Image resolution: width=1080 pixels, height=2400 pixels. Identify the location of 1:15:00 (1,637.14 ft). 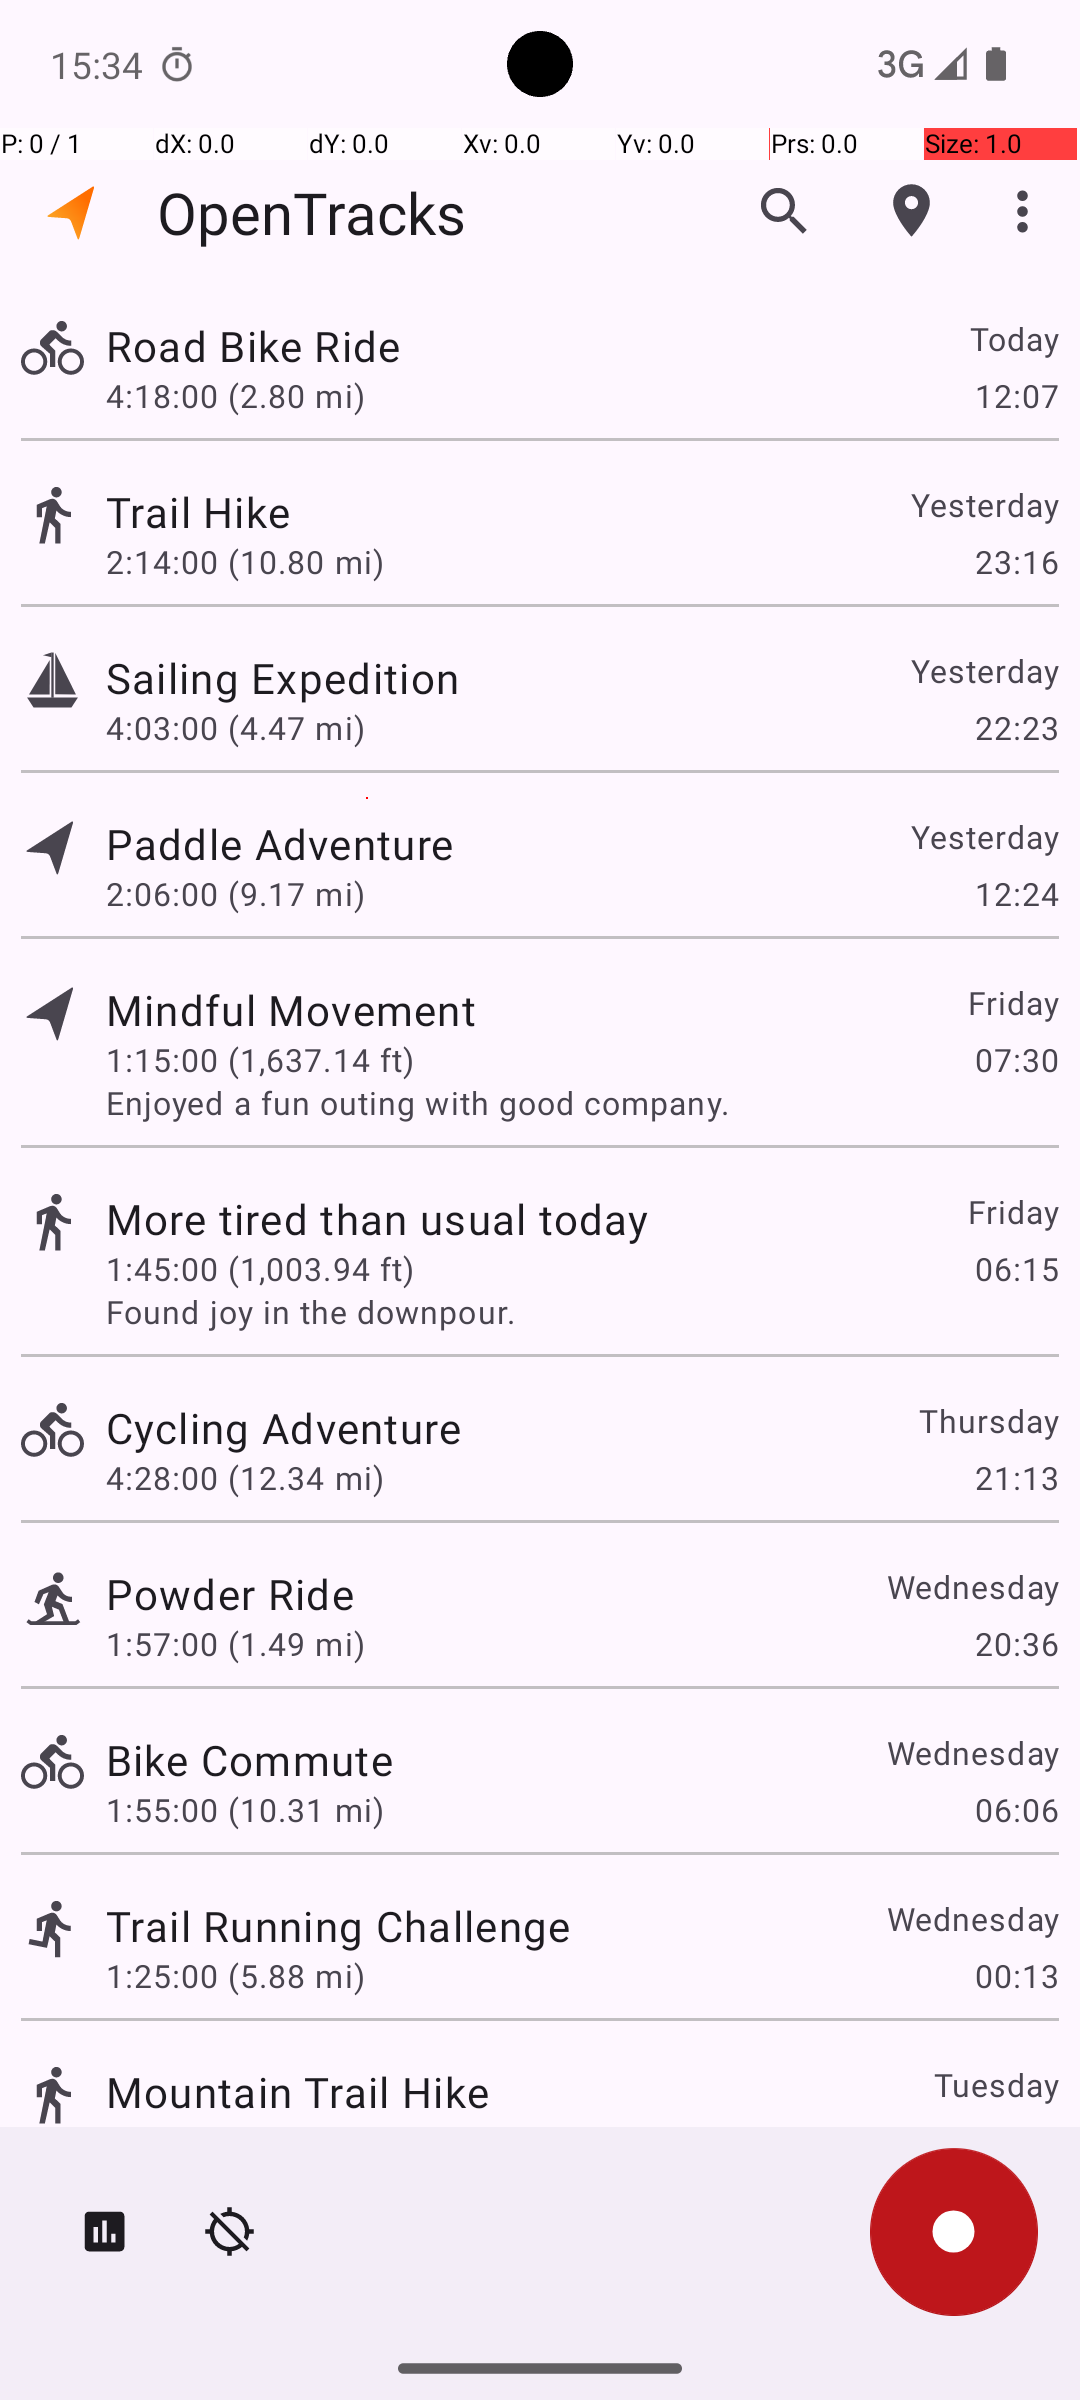
(260, 1060).